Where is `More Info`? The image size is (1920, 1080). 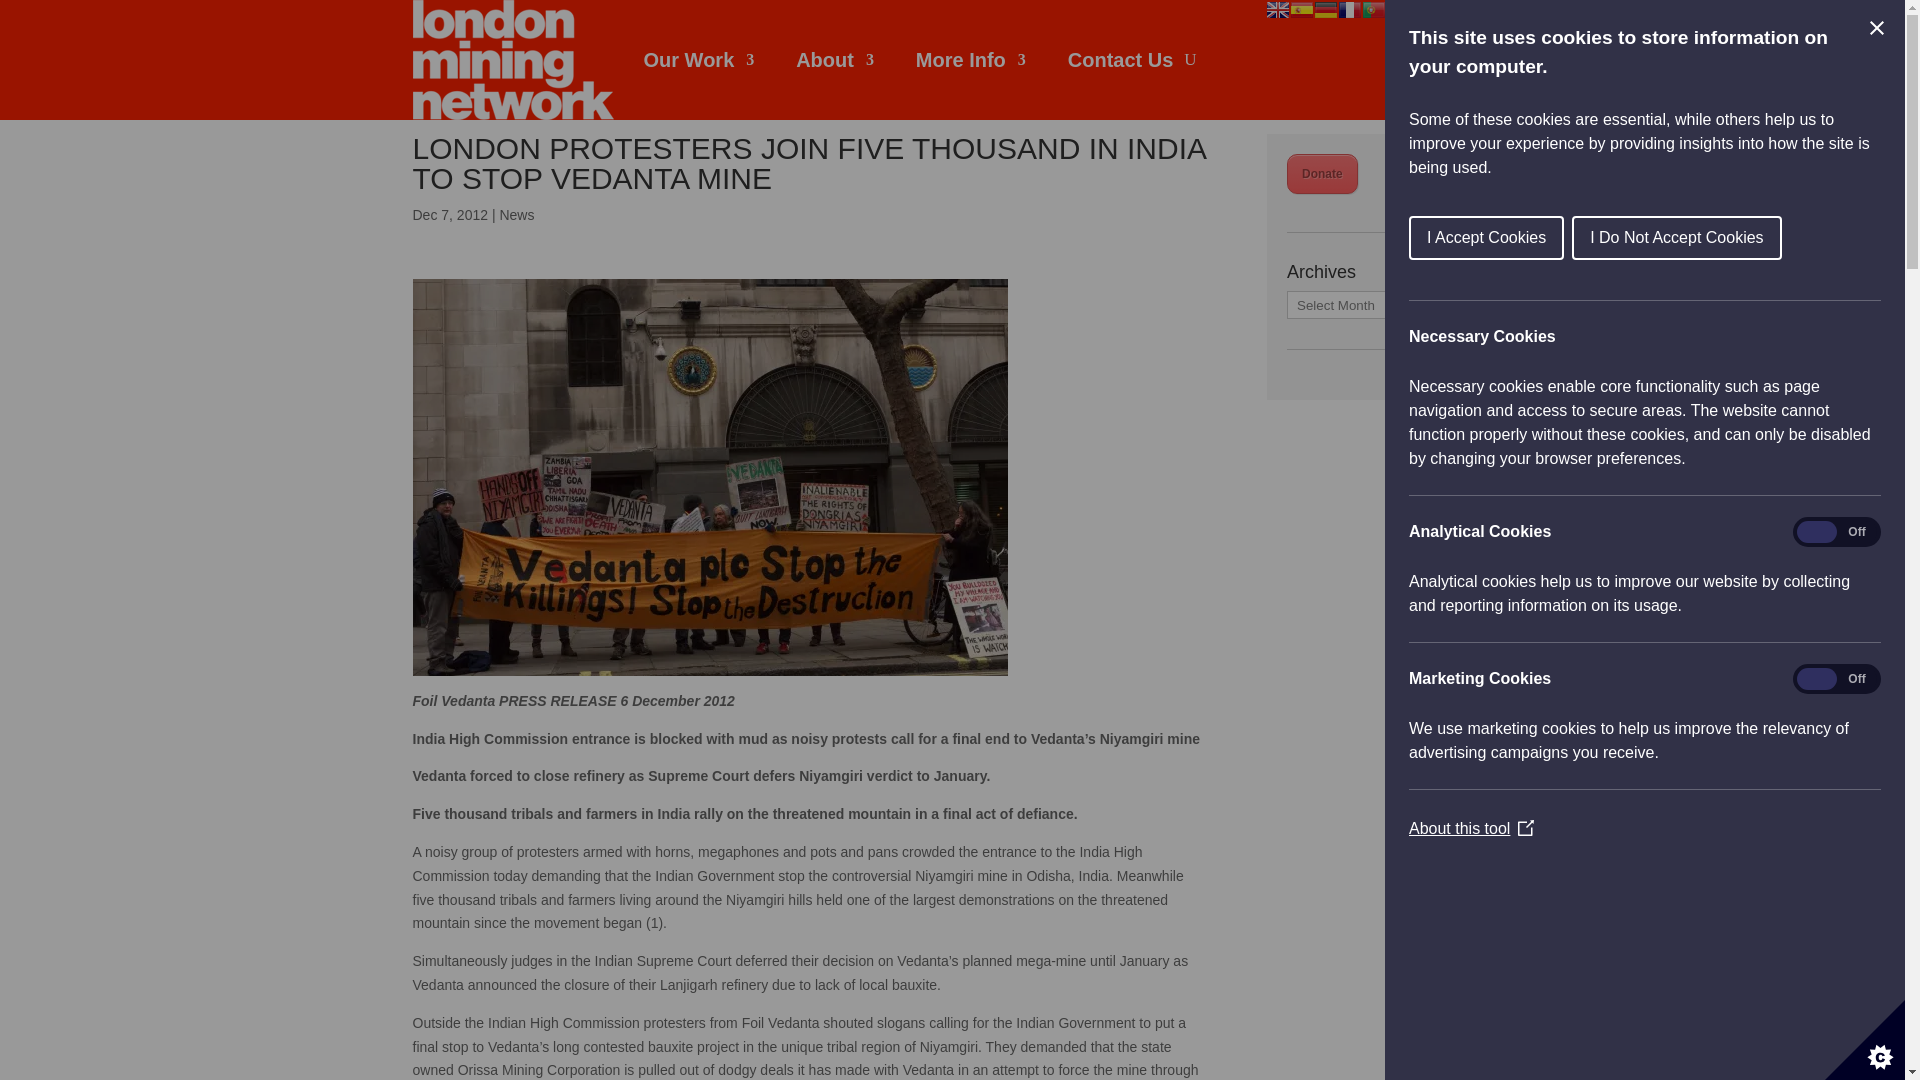
More Info is located at coordinates (970, 60).